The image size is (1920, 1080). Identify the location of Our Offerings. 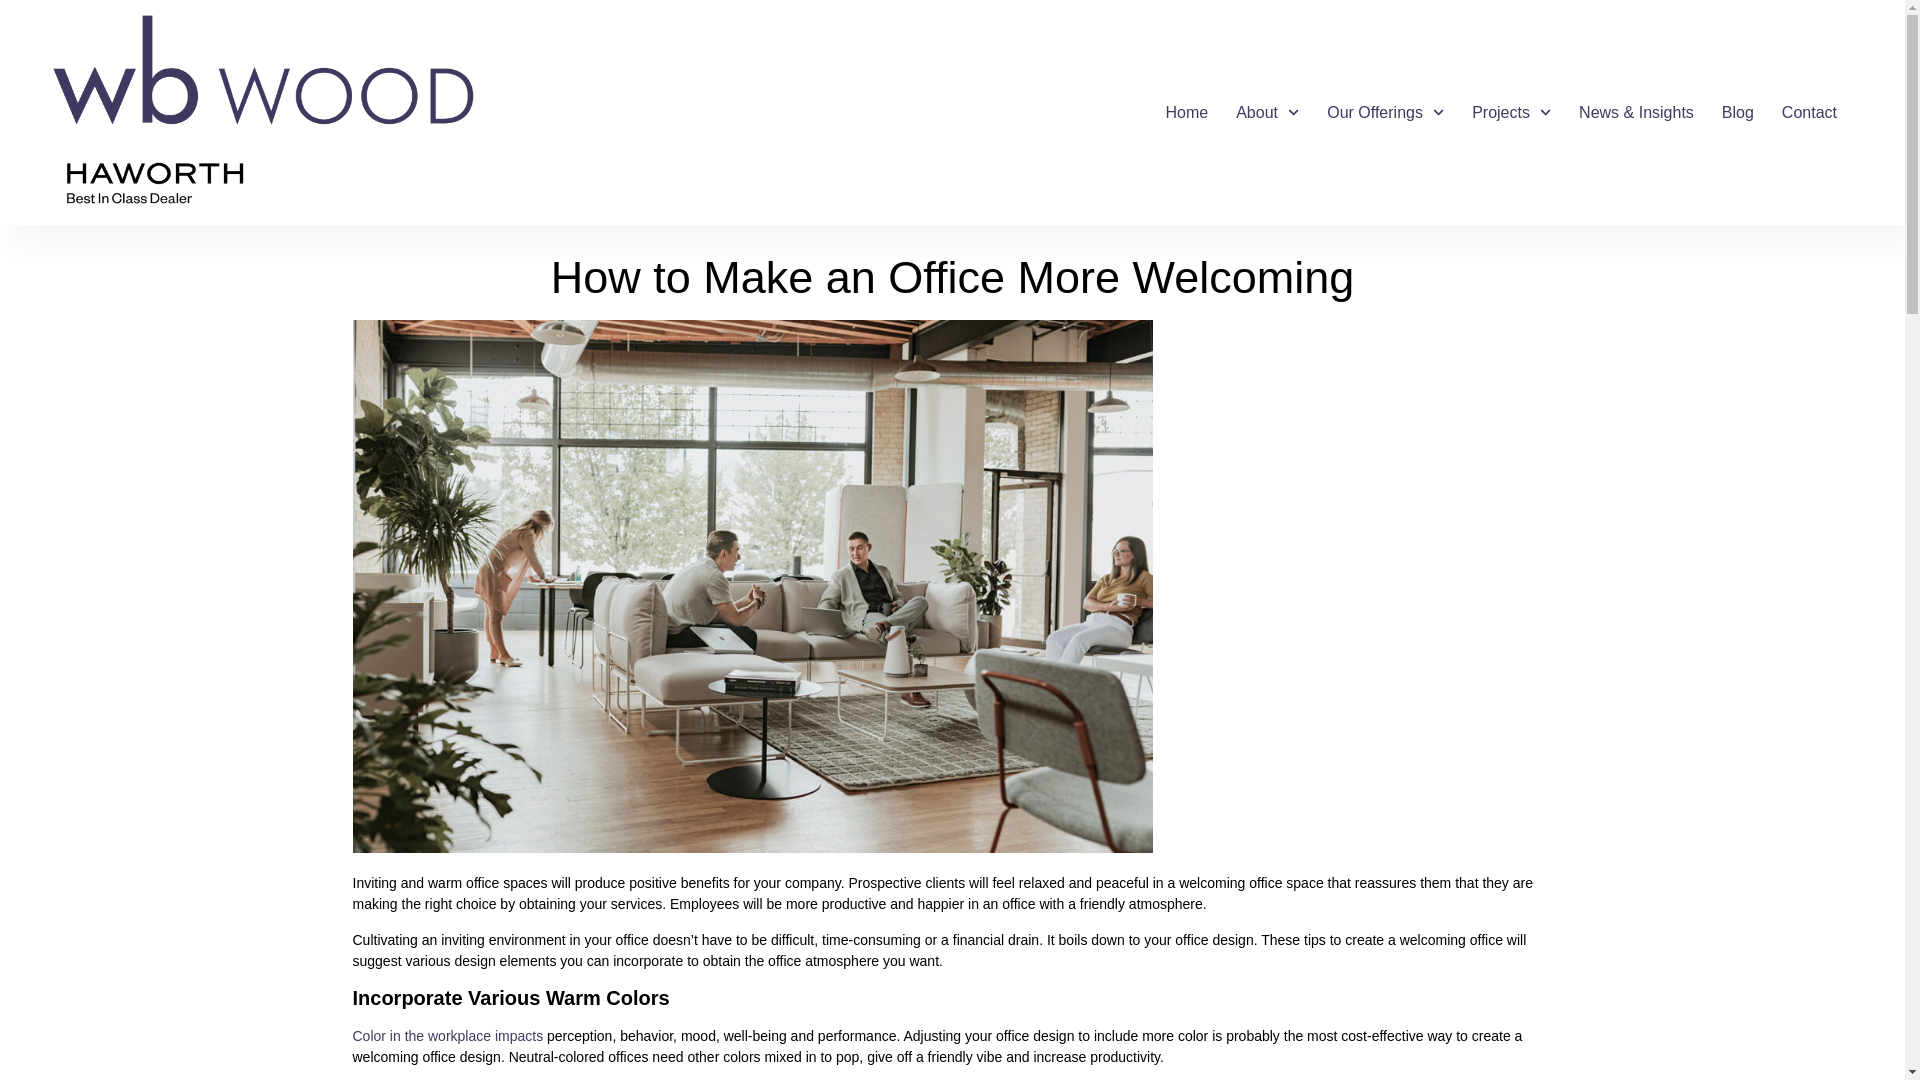
(1385, 112).